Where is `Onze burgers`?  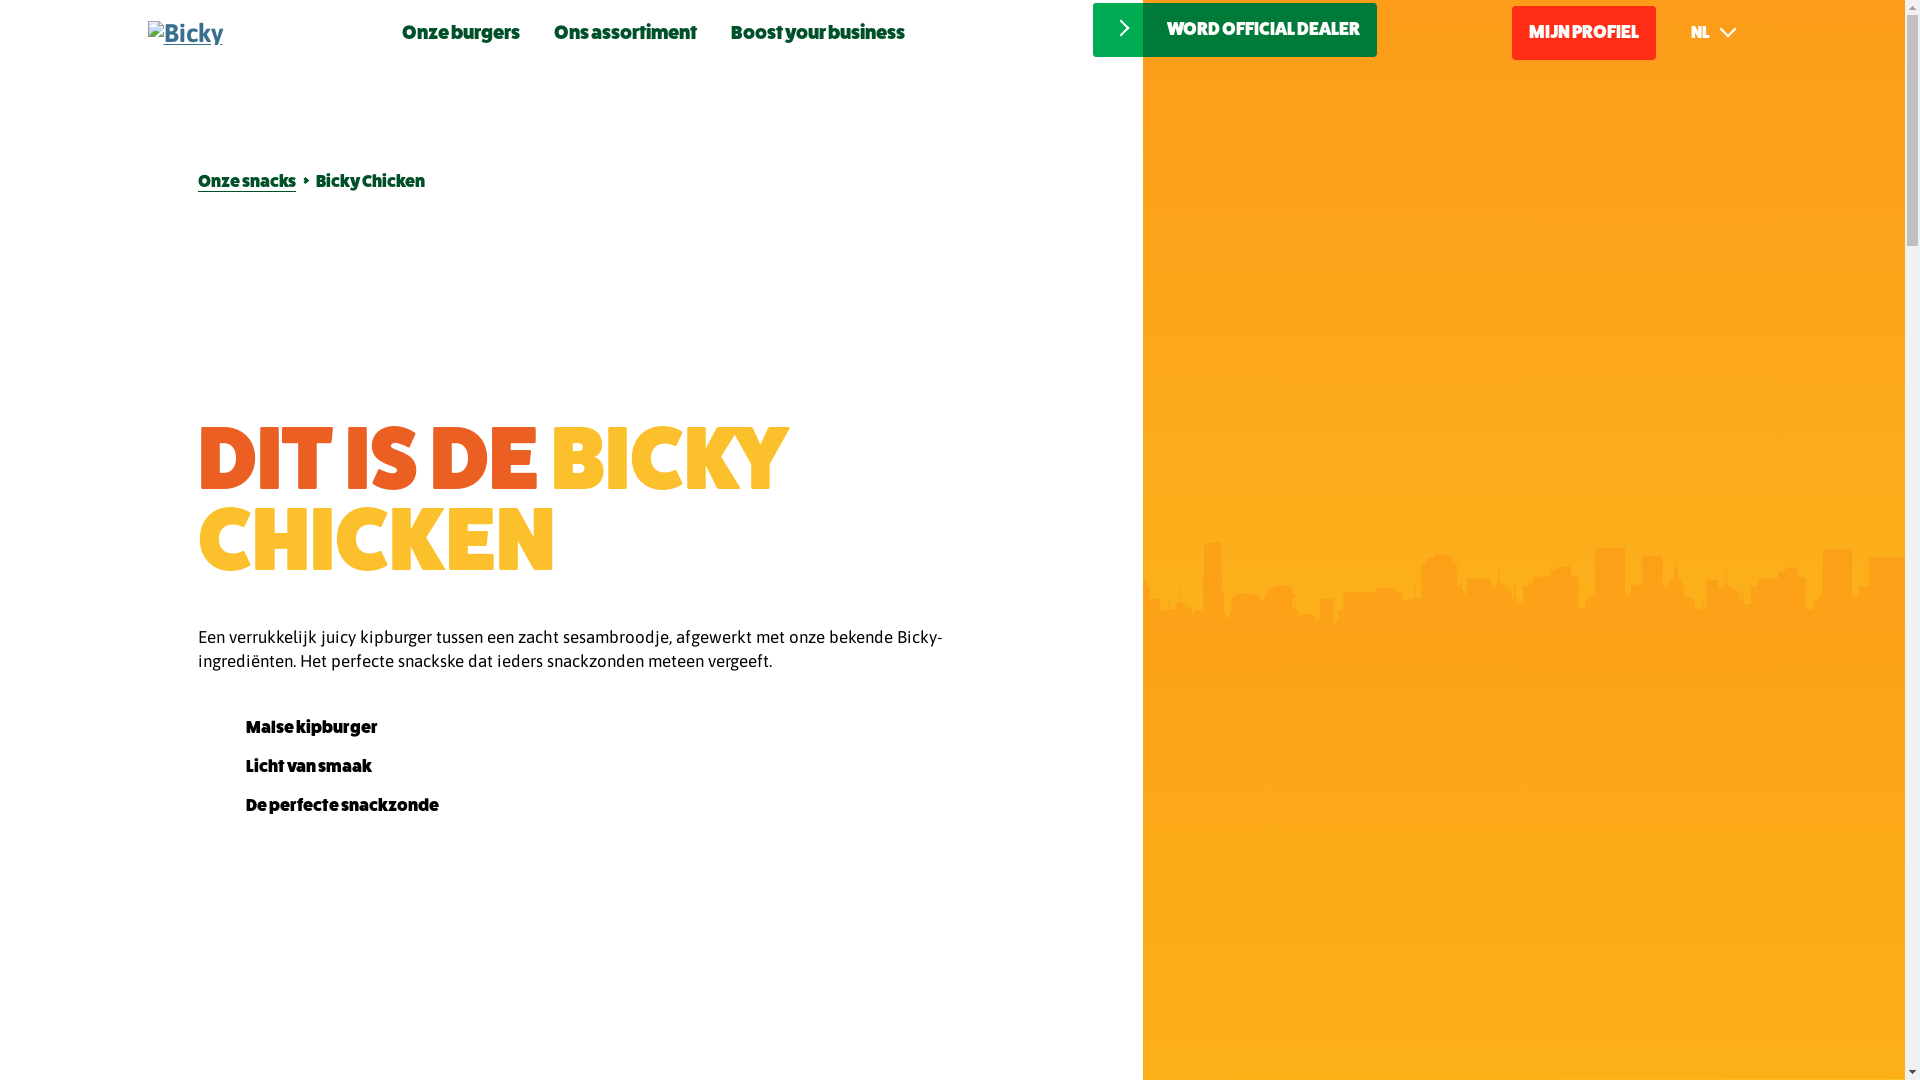 Onze burgers is located at coordinates (461, 32).